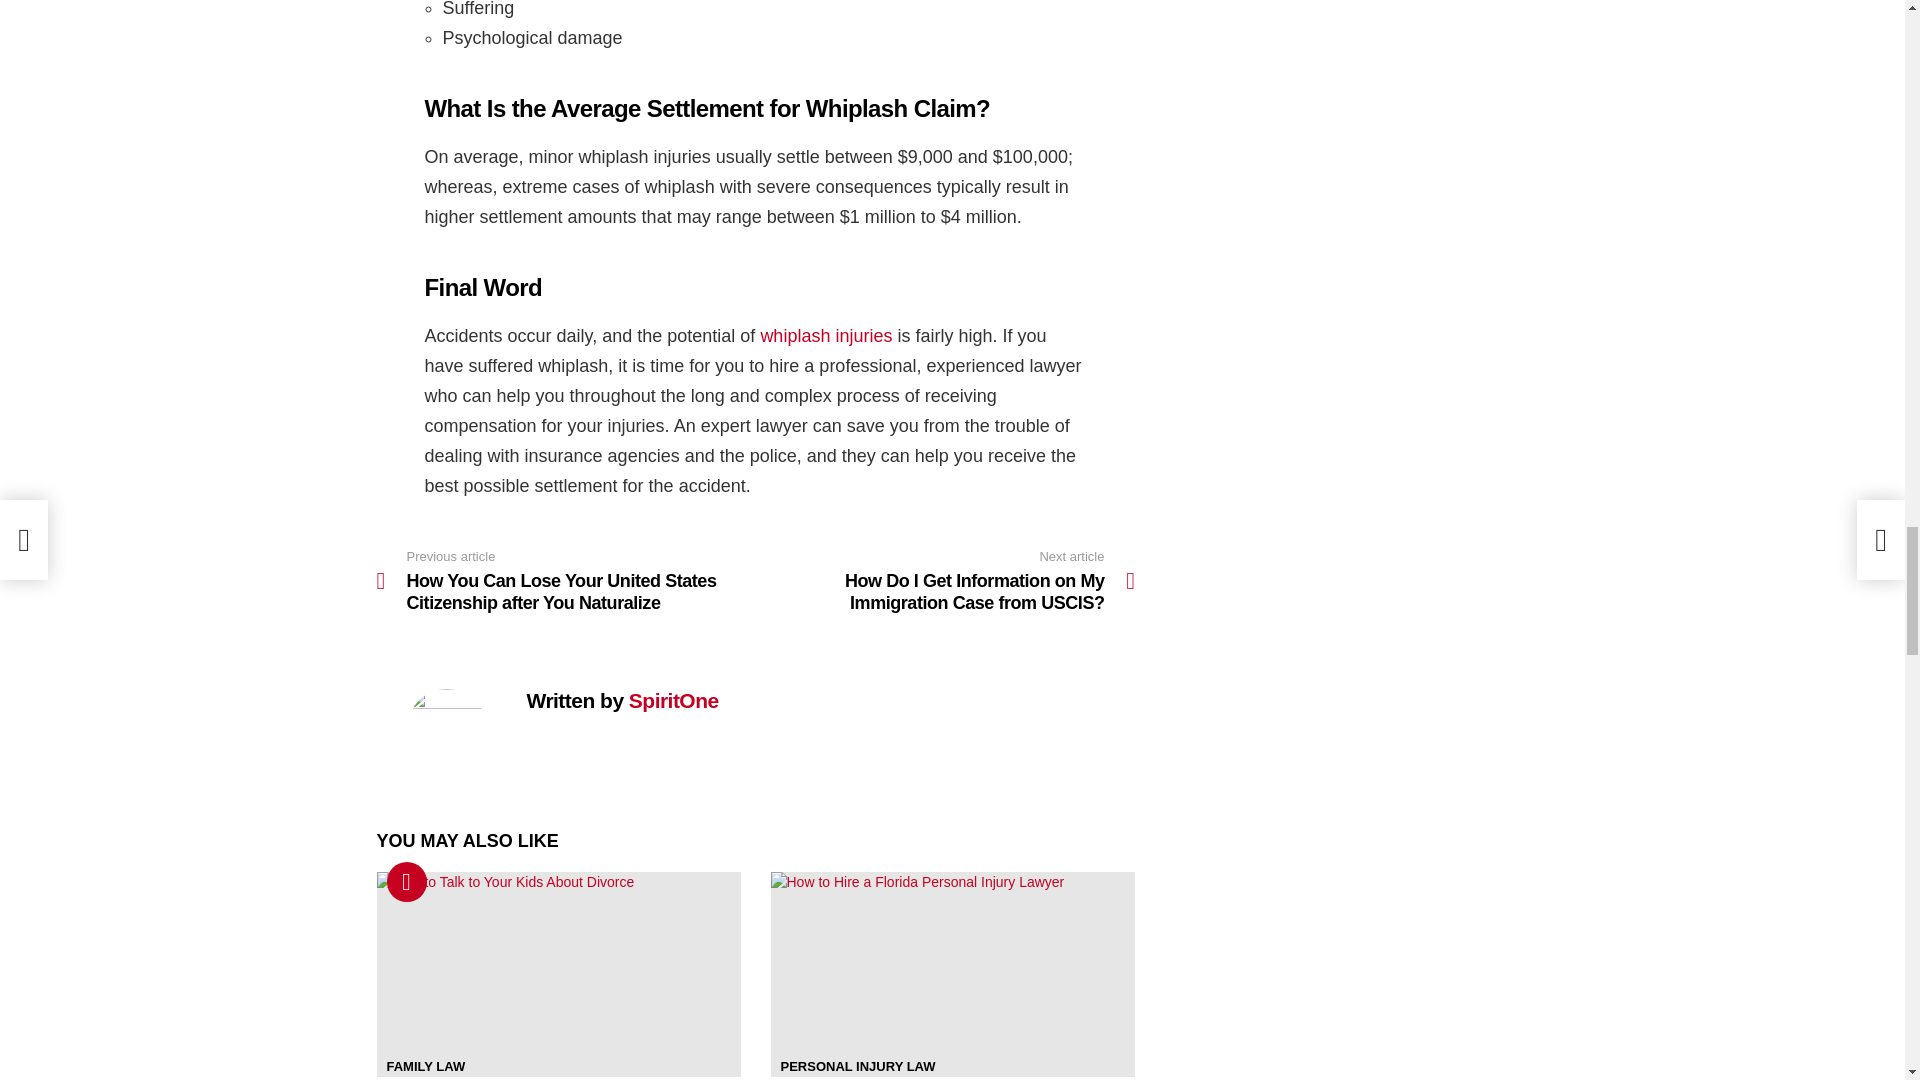  I want to click on How to Talk to Your Kids About Divorce, so click(558, 974).